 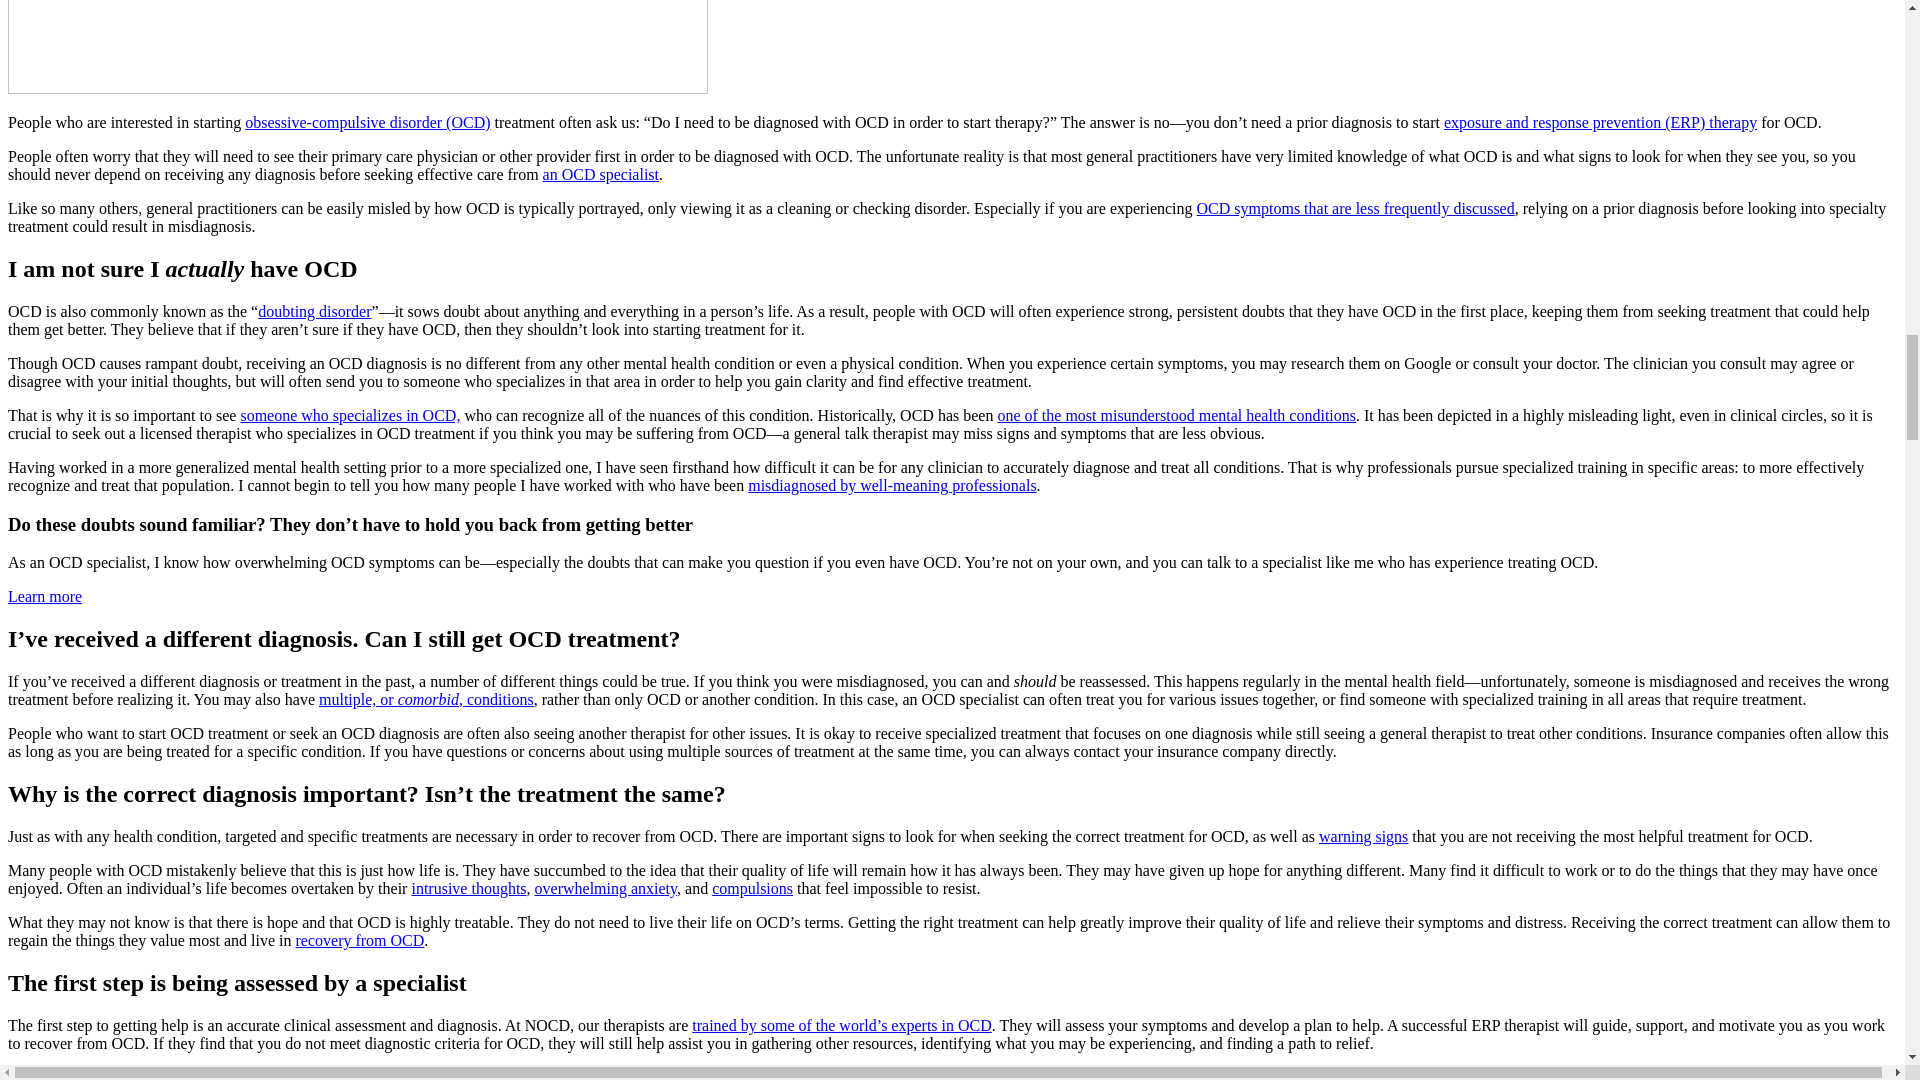 What do you see at coordinates (606, 888) in the screenshot?
I see `overwhelming anxiety` at bounding box center [606, 888].